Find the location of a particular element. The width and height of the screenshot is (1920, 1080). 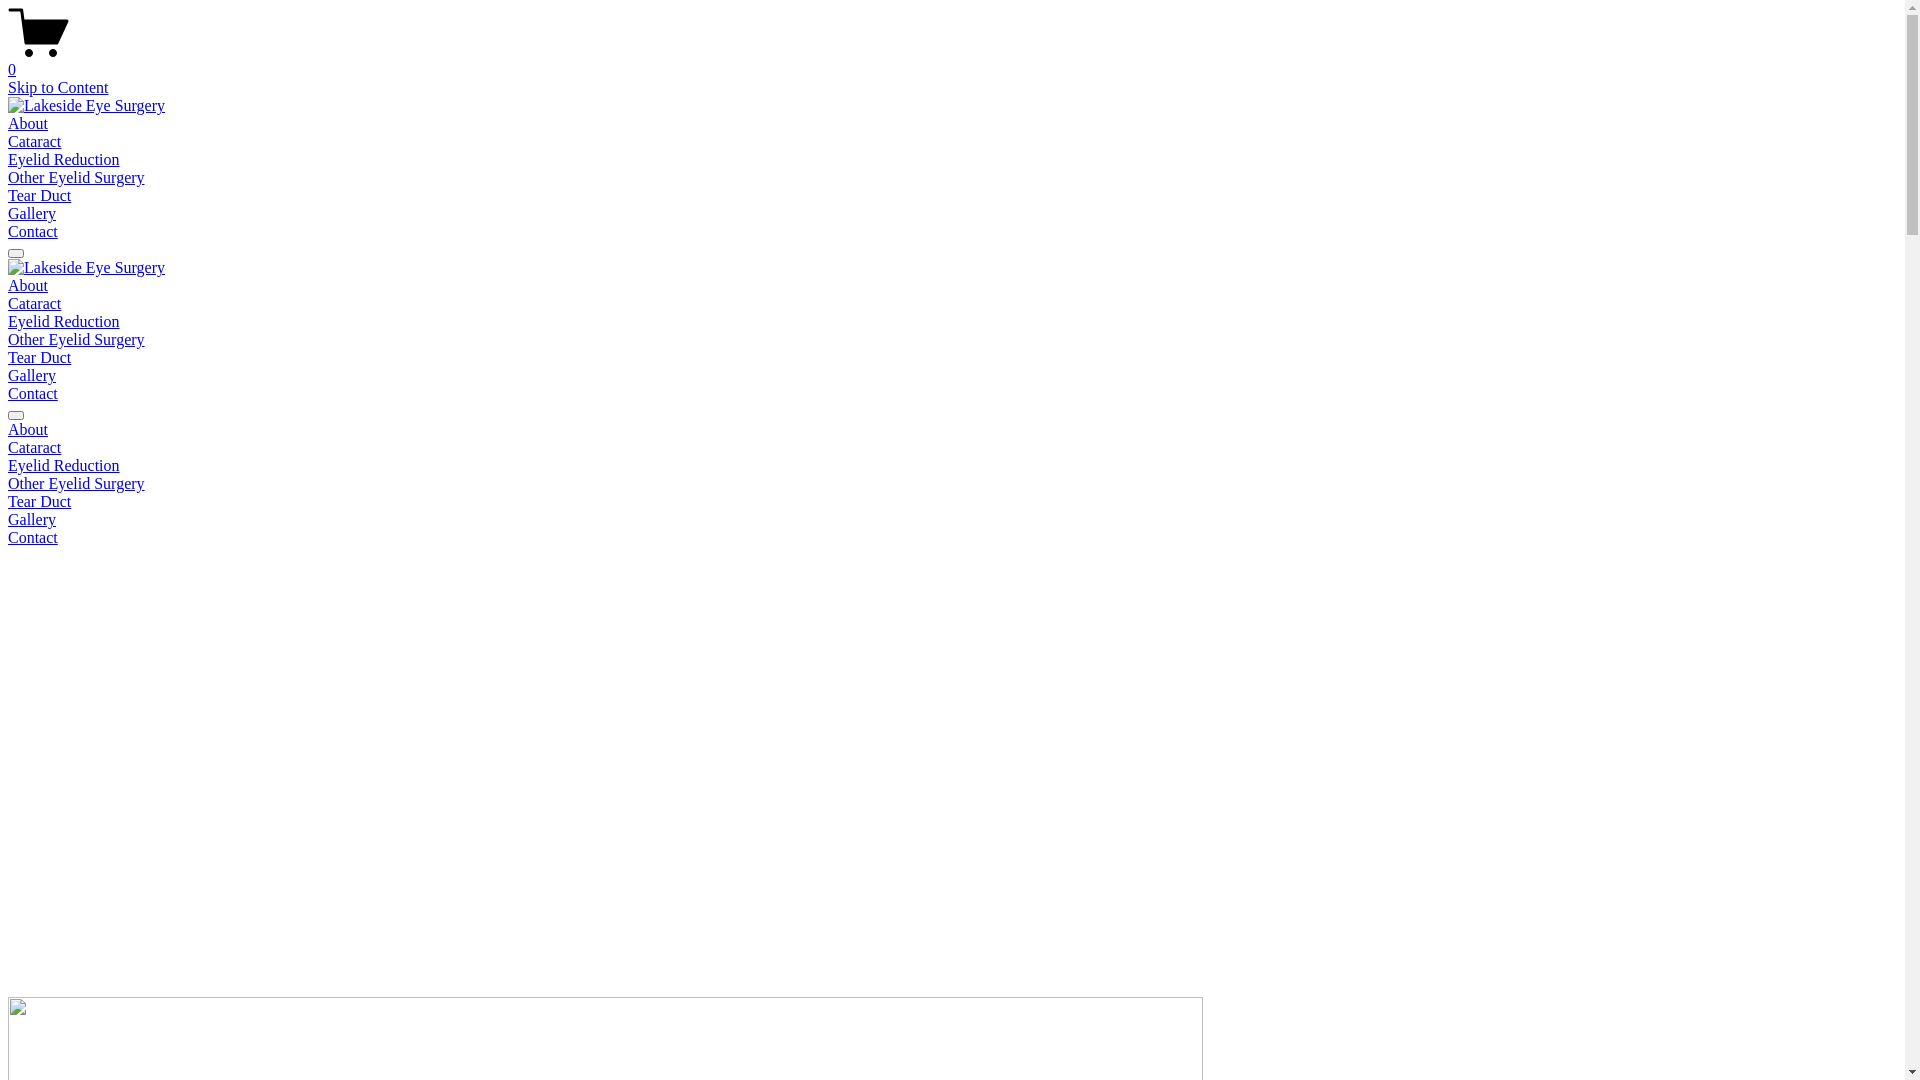

About is located at coordinates (28, 124).